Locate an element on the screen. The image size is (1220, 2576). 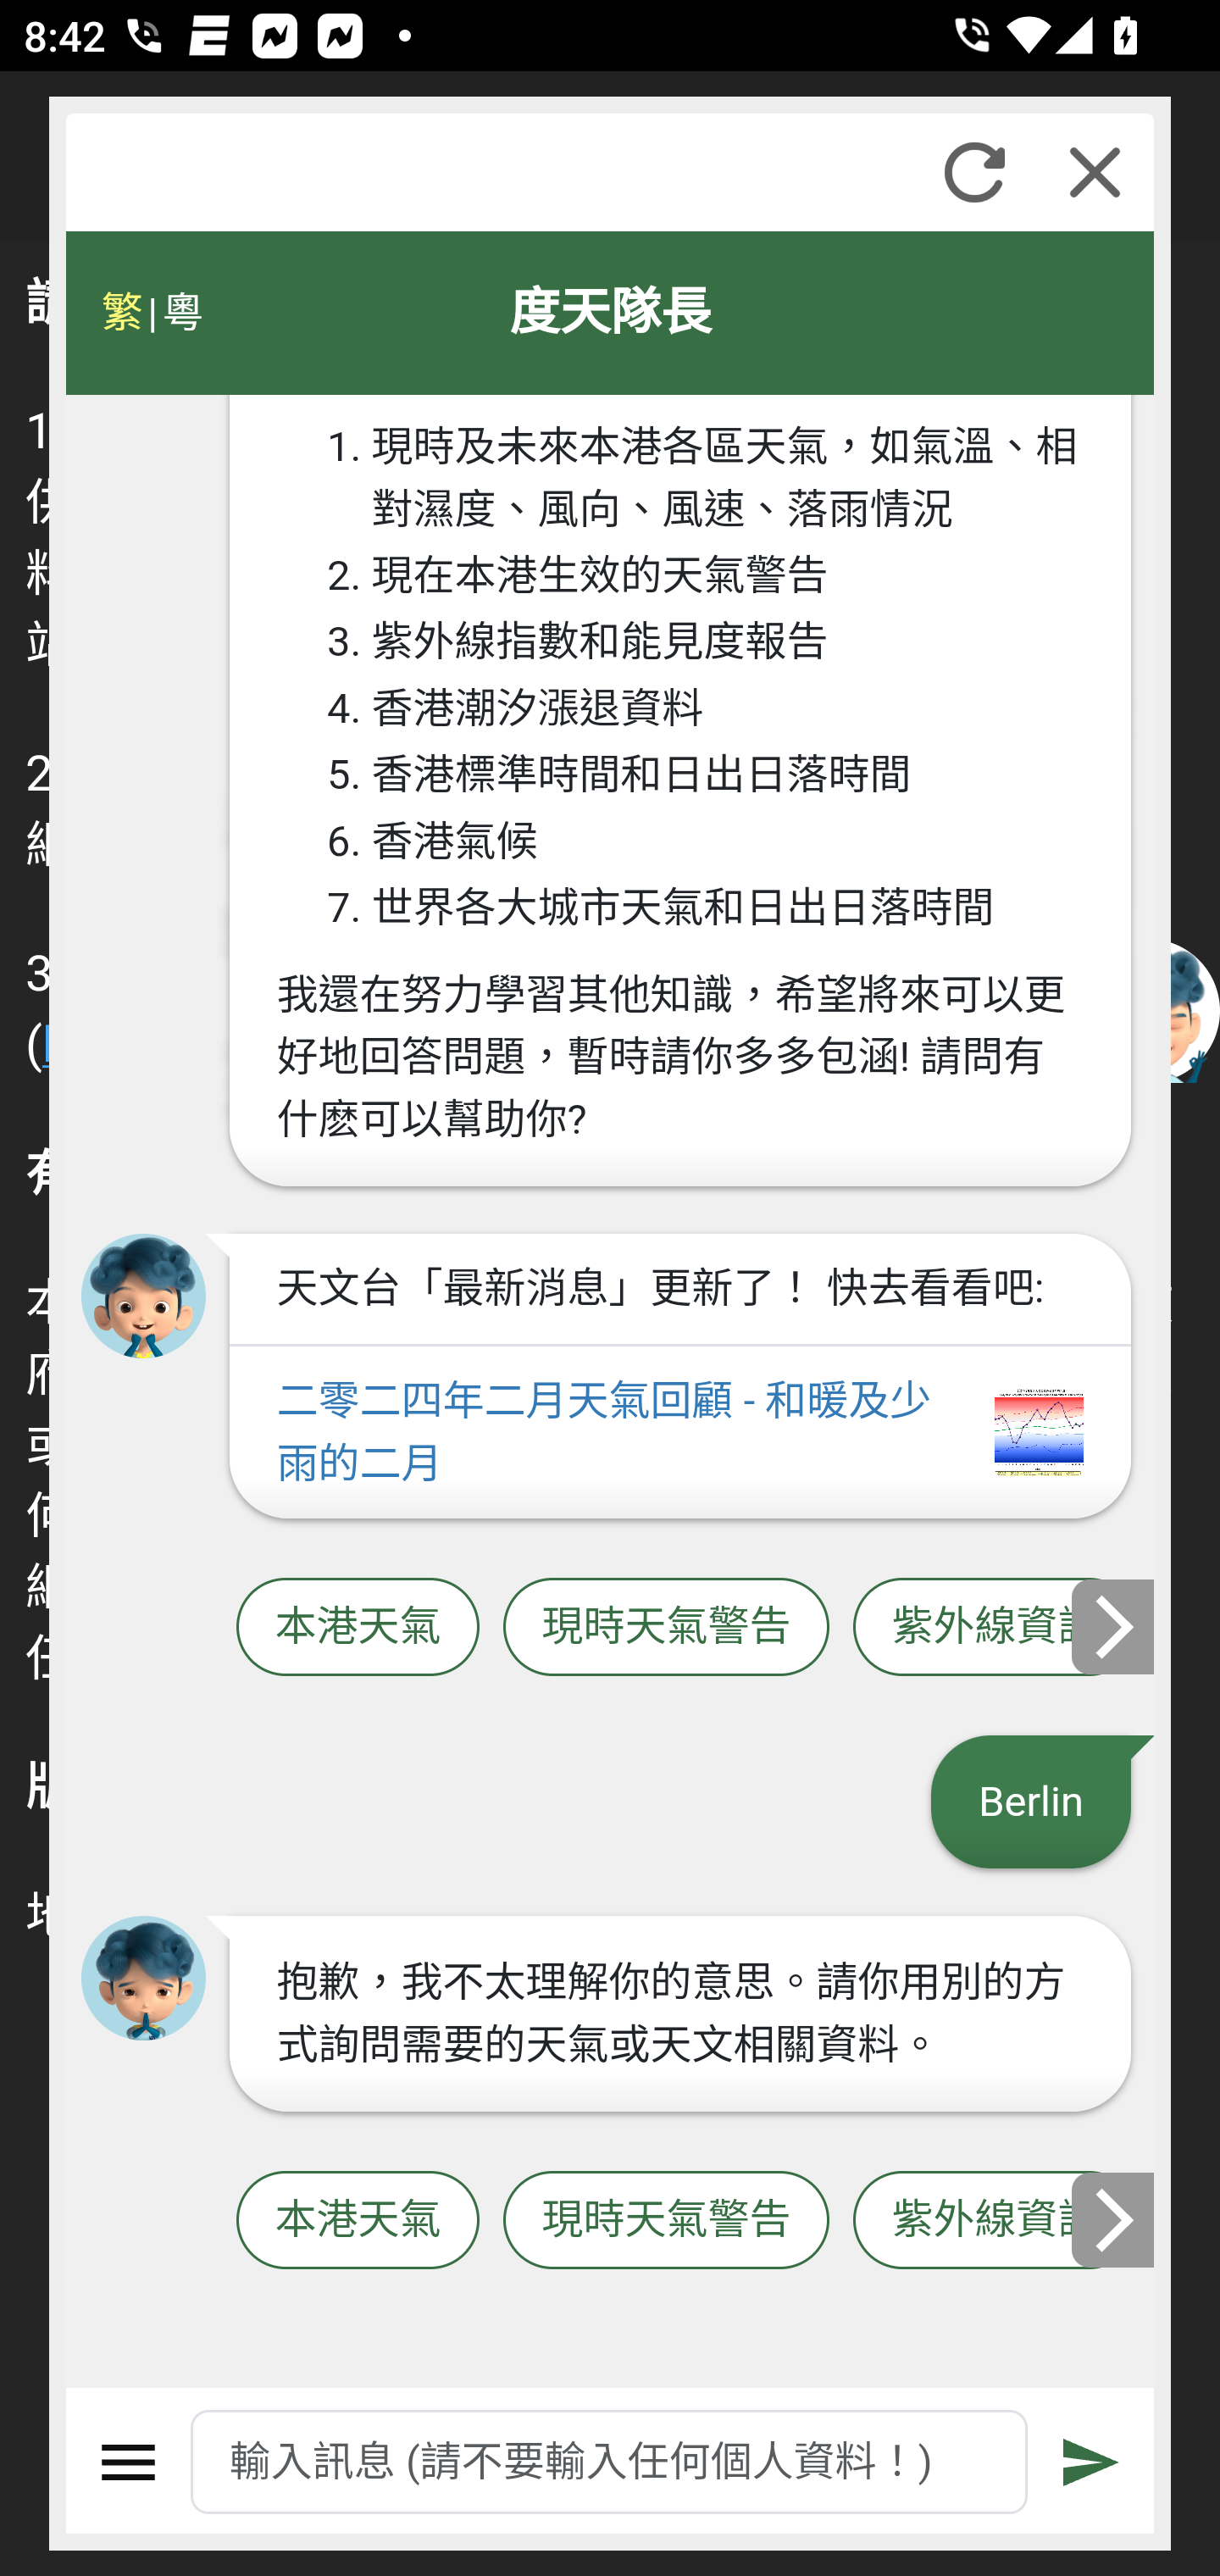
現時天氣警告 is located at coordinates (666, 2222).